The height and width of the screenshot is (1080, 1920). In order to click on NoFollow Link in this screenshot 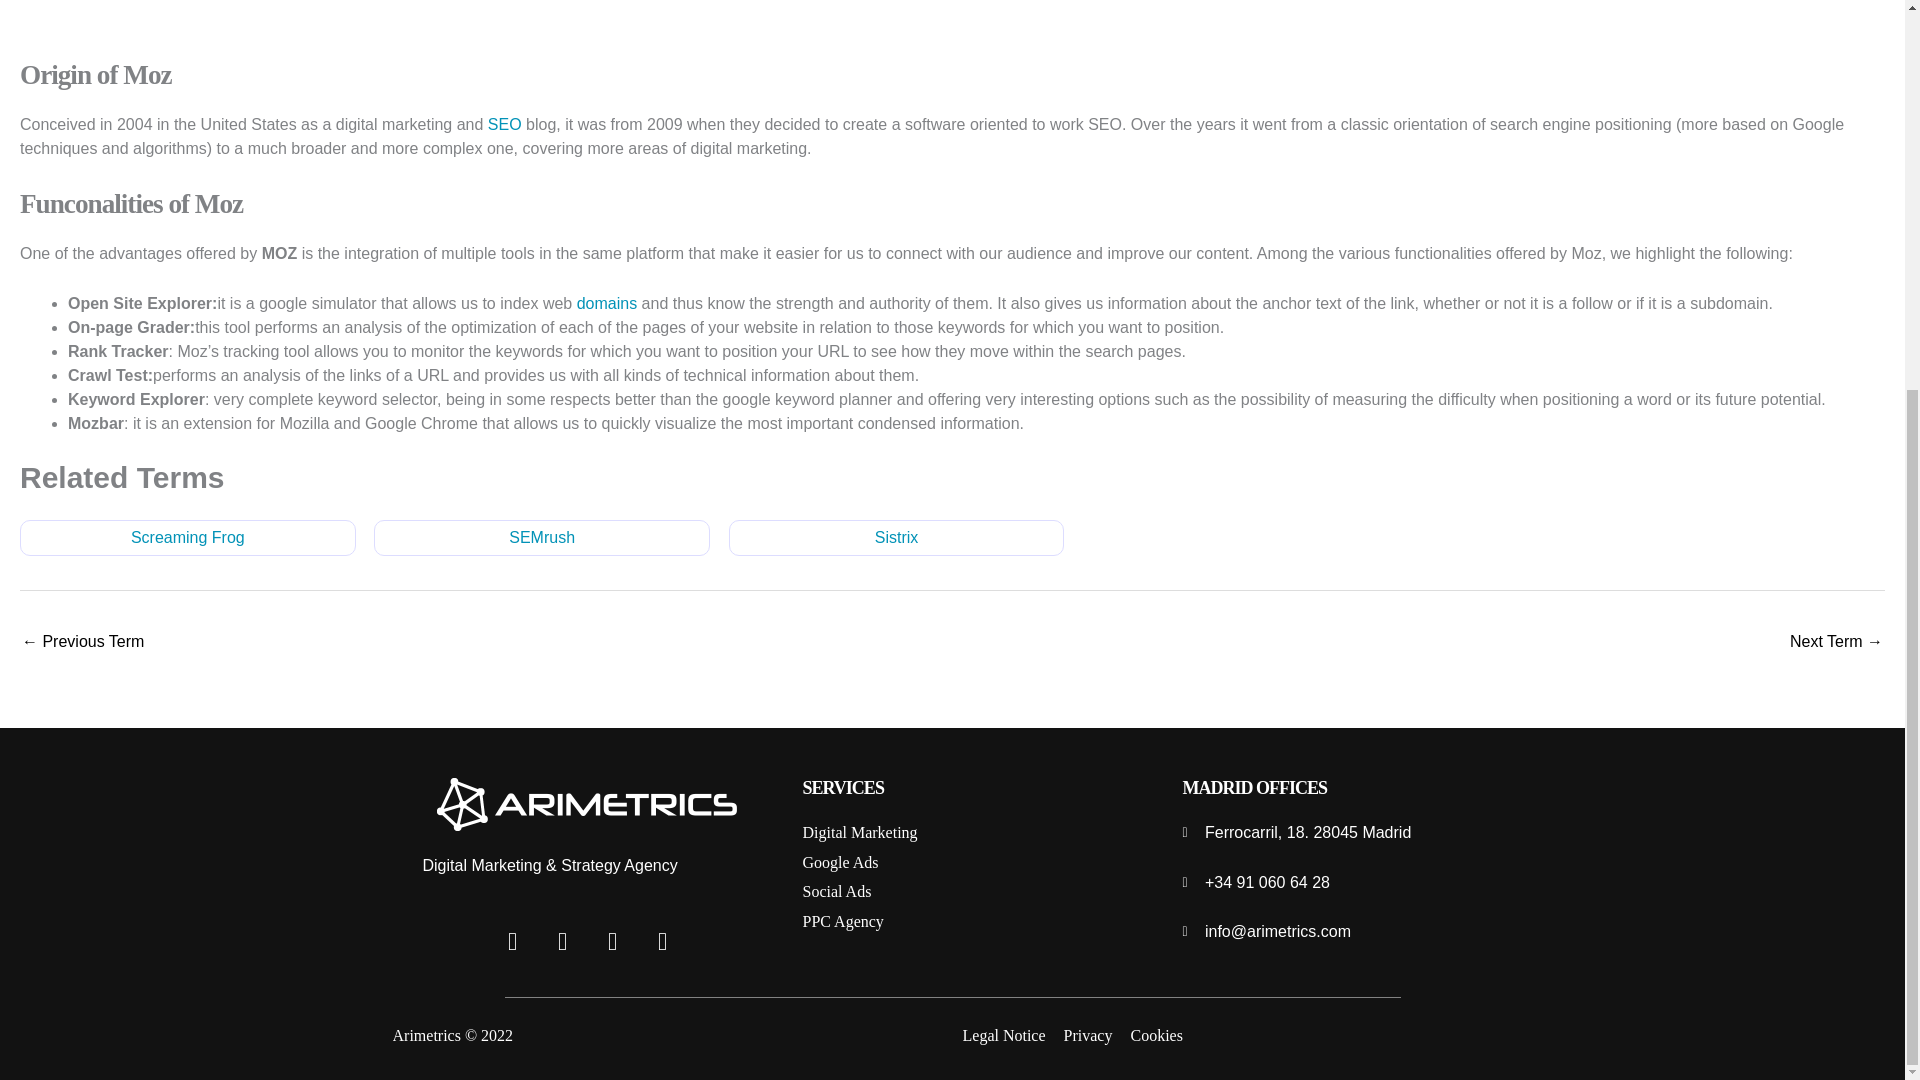, I will do `click(1836, 644)`.